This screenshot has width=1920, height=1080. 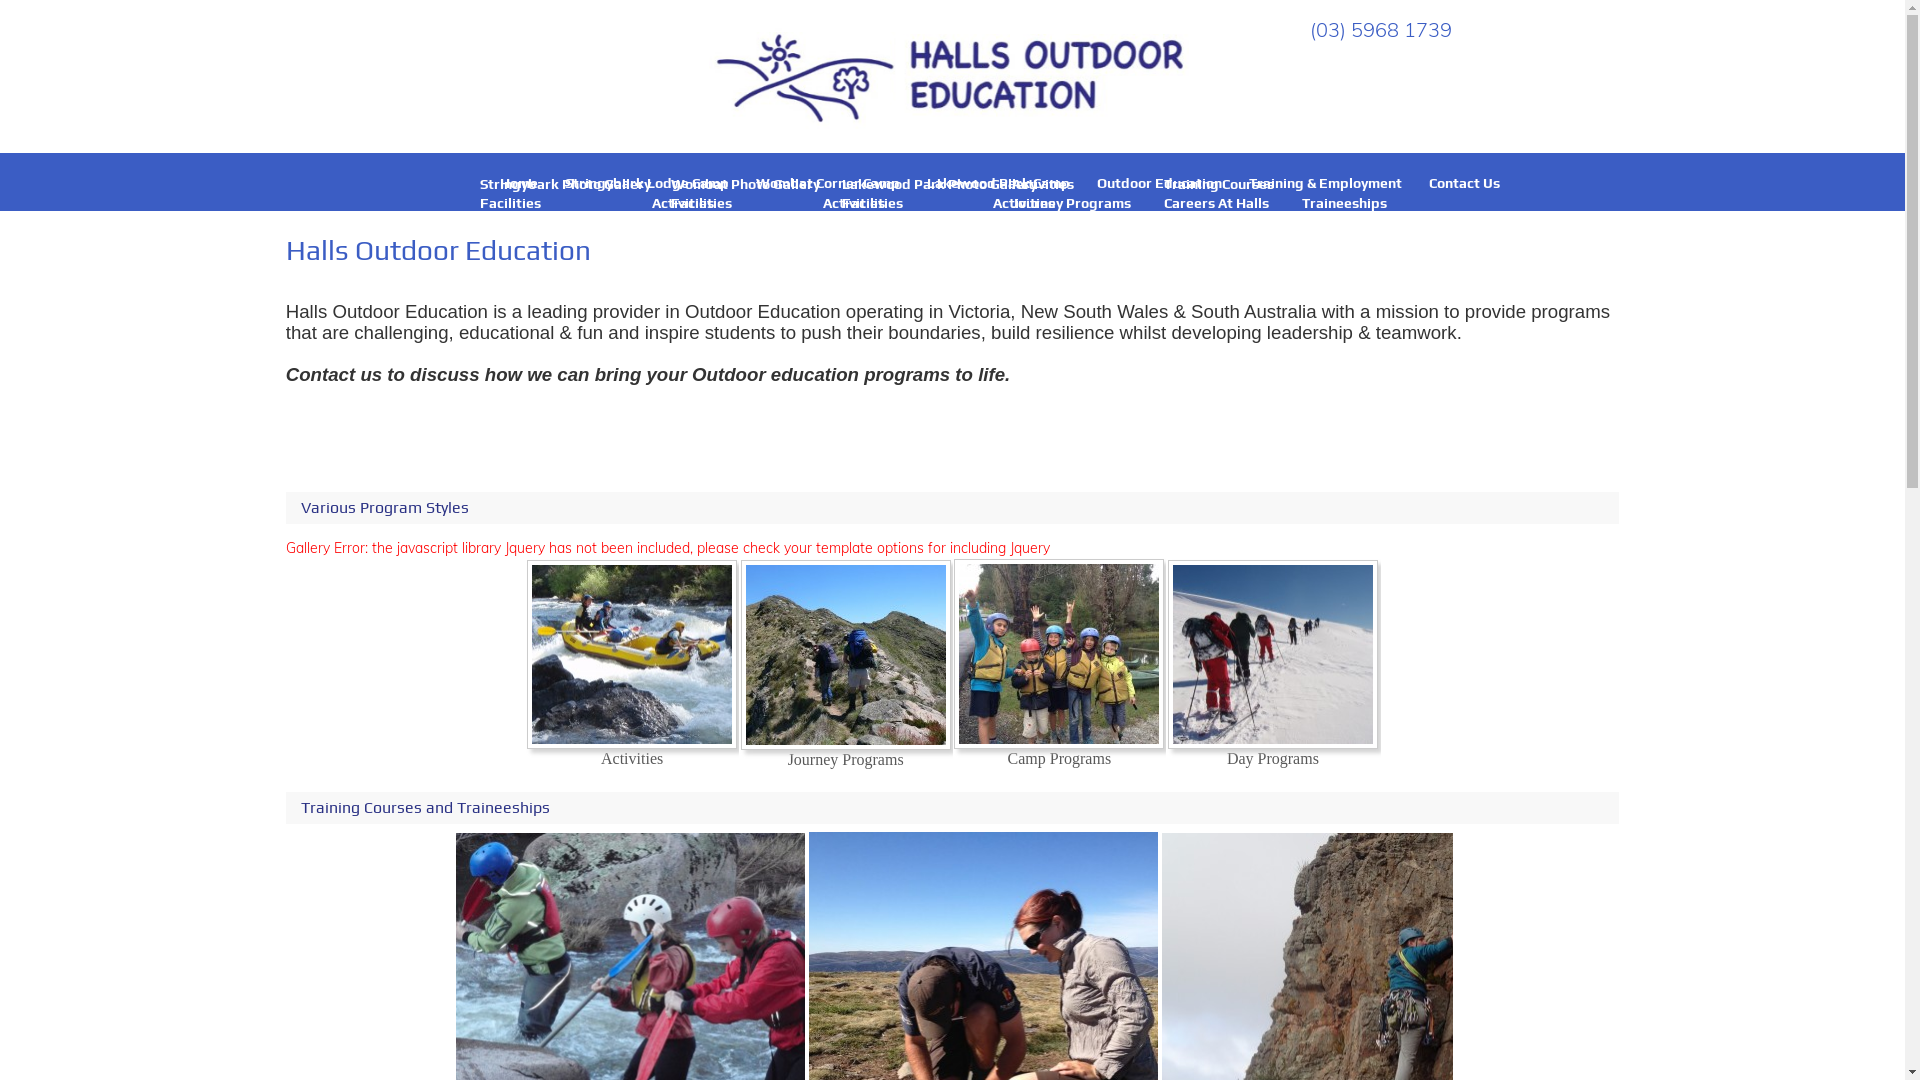 What do you see at coordinates (686, 222) in the screenshot?
I see `Location` at bounding box center [686, 222].